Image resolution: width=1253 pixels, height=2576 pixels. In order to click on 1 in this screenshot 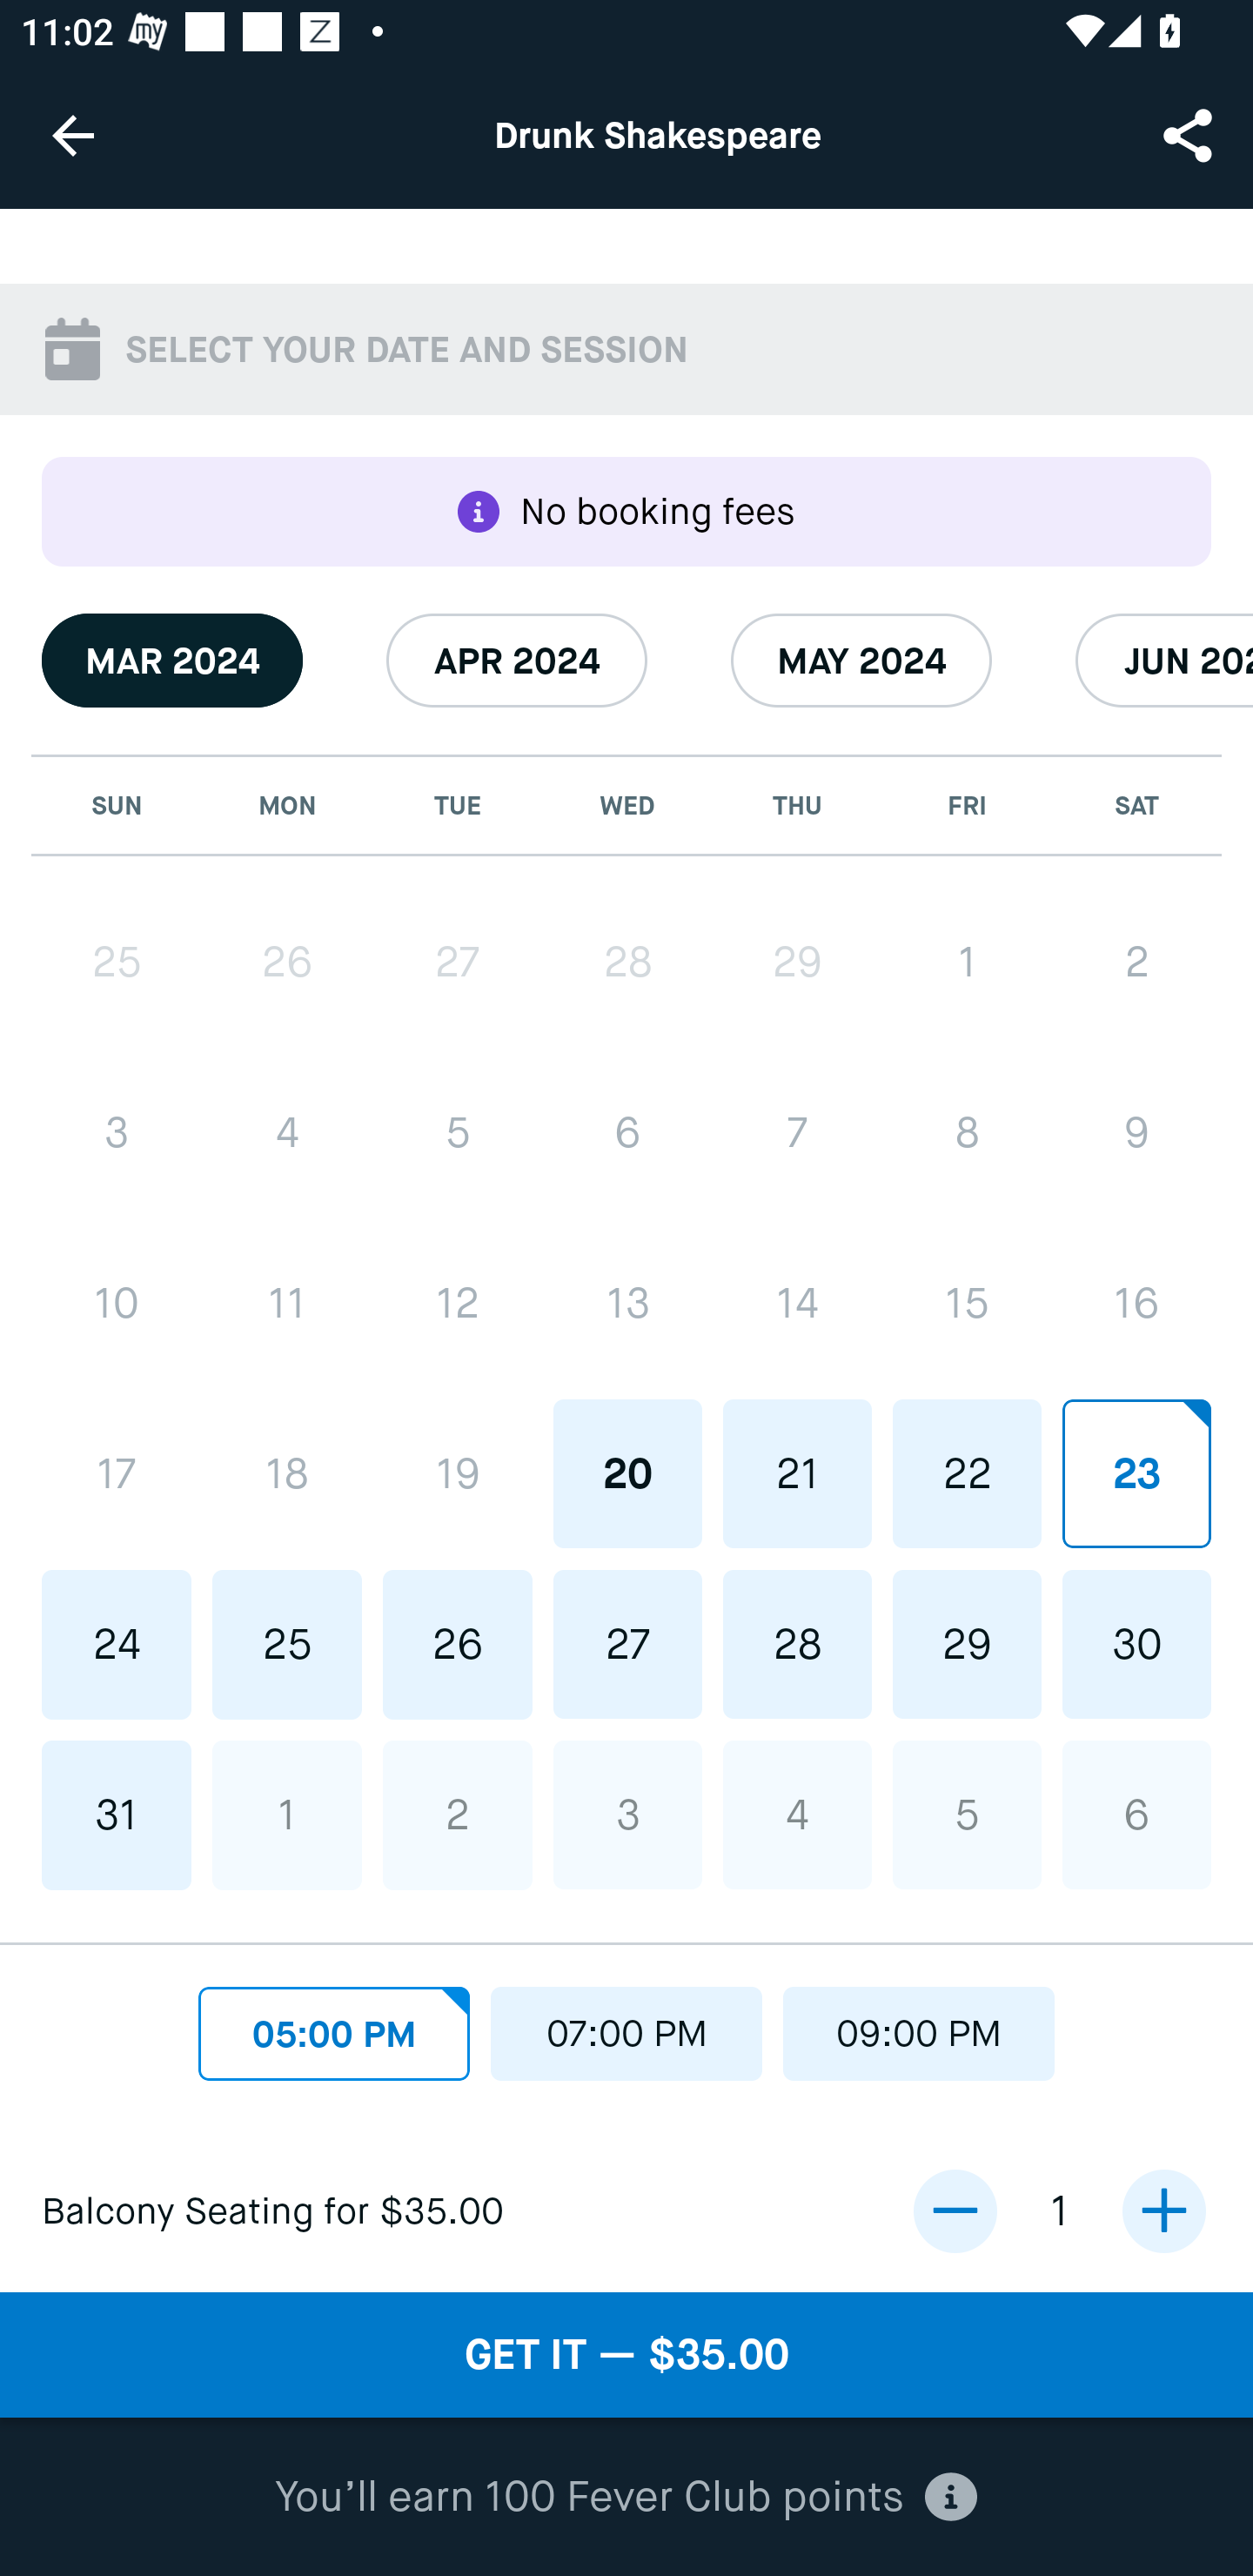, I will do `click(966, 962)`.